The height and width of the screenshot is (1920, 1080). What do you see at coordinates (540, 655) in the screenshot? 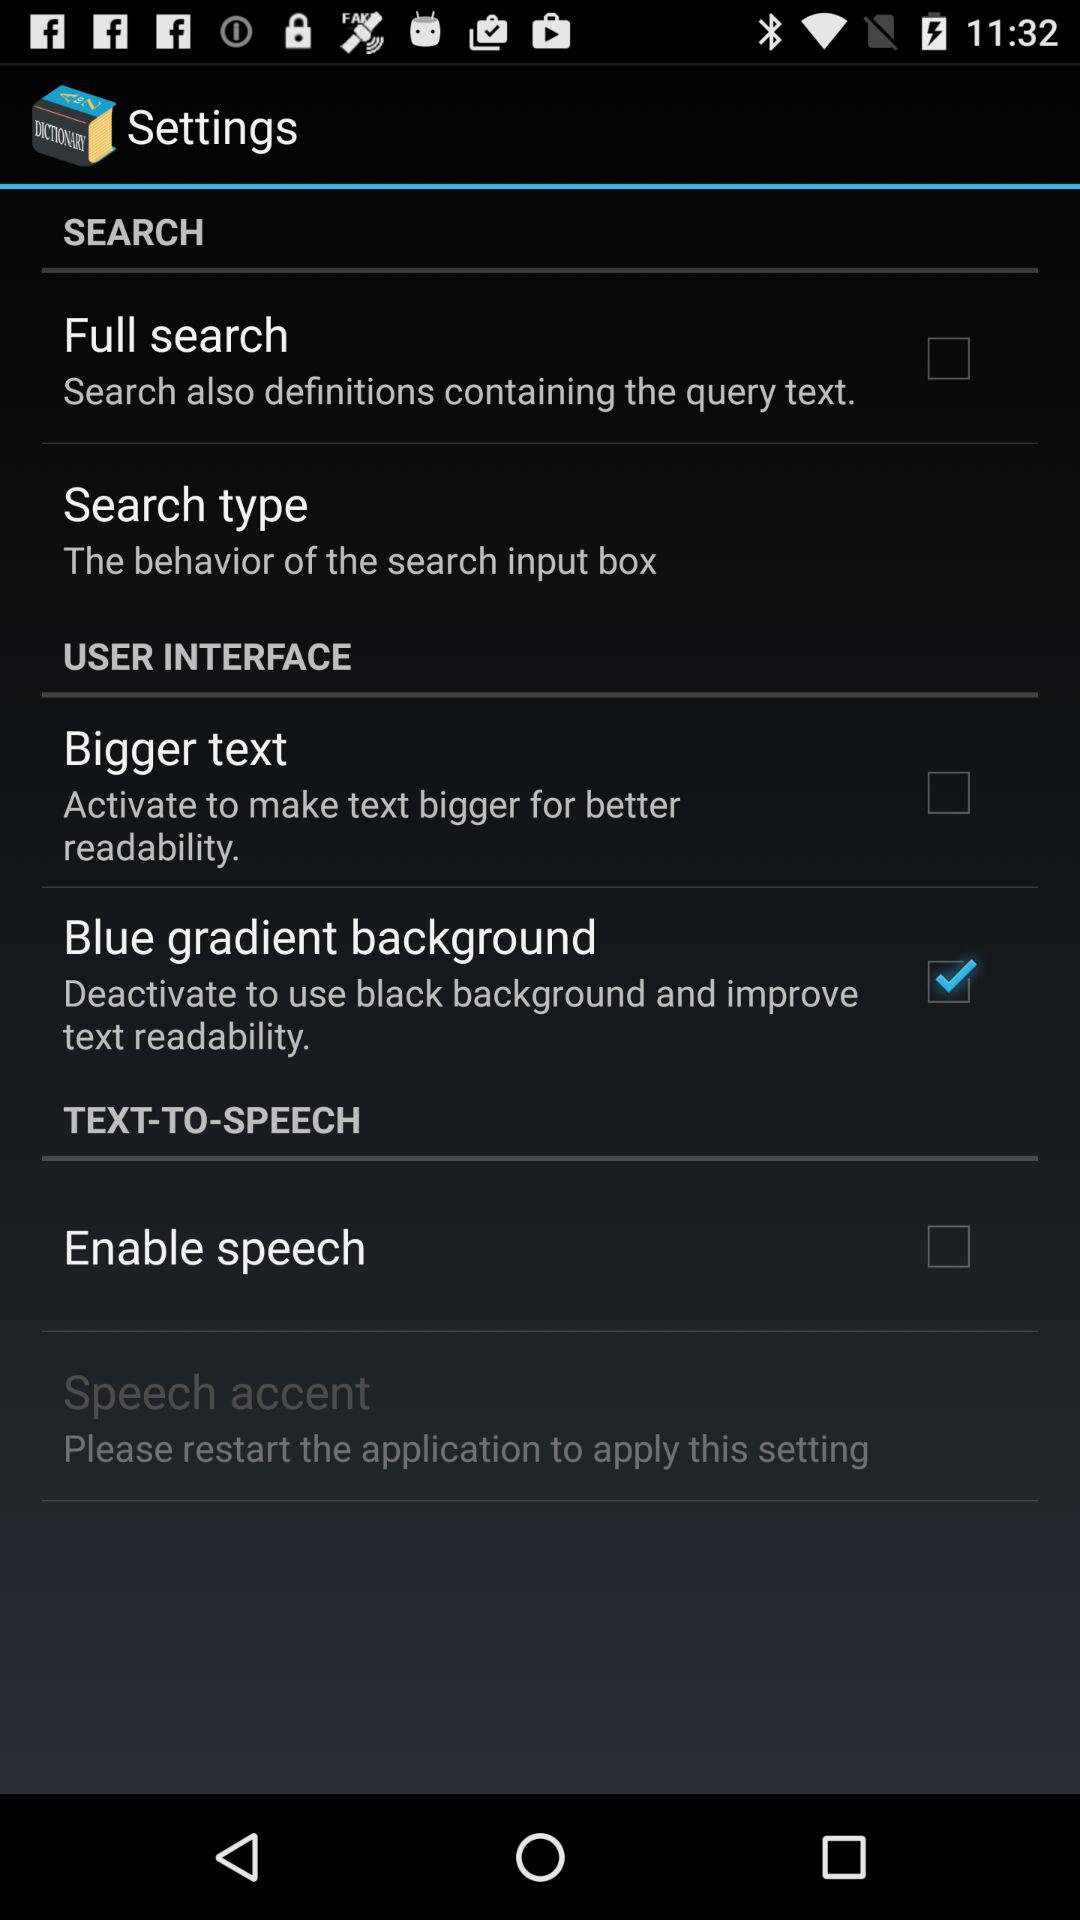
I see `swipe until the user interface icon` at bounding box center [540, 655].